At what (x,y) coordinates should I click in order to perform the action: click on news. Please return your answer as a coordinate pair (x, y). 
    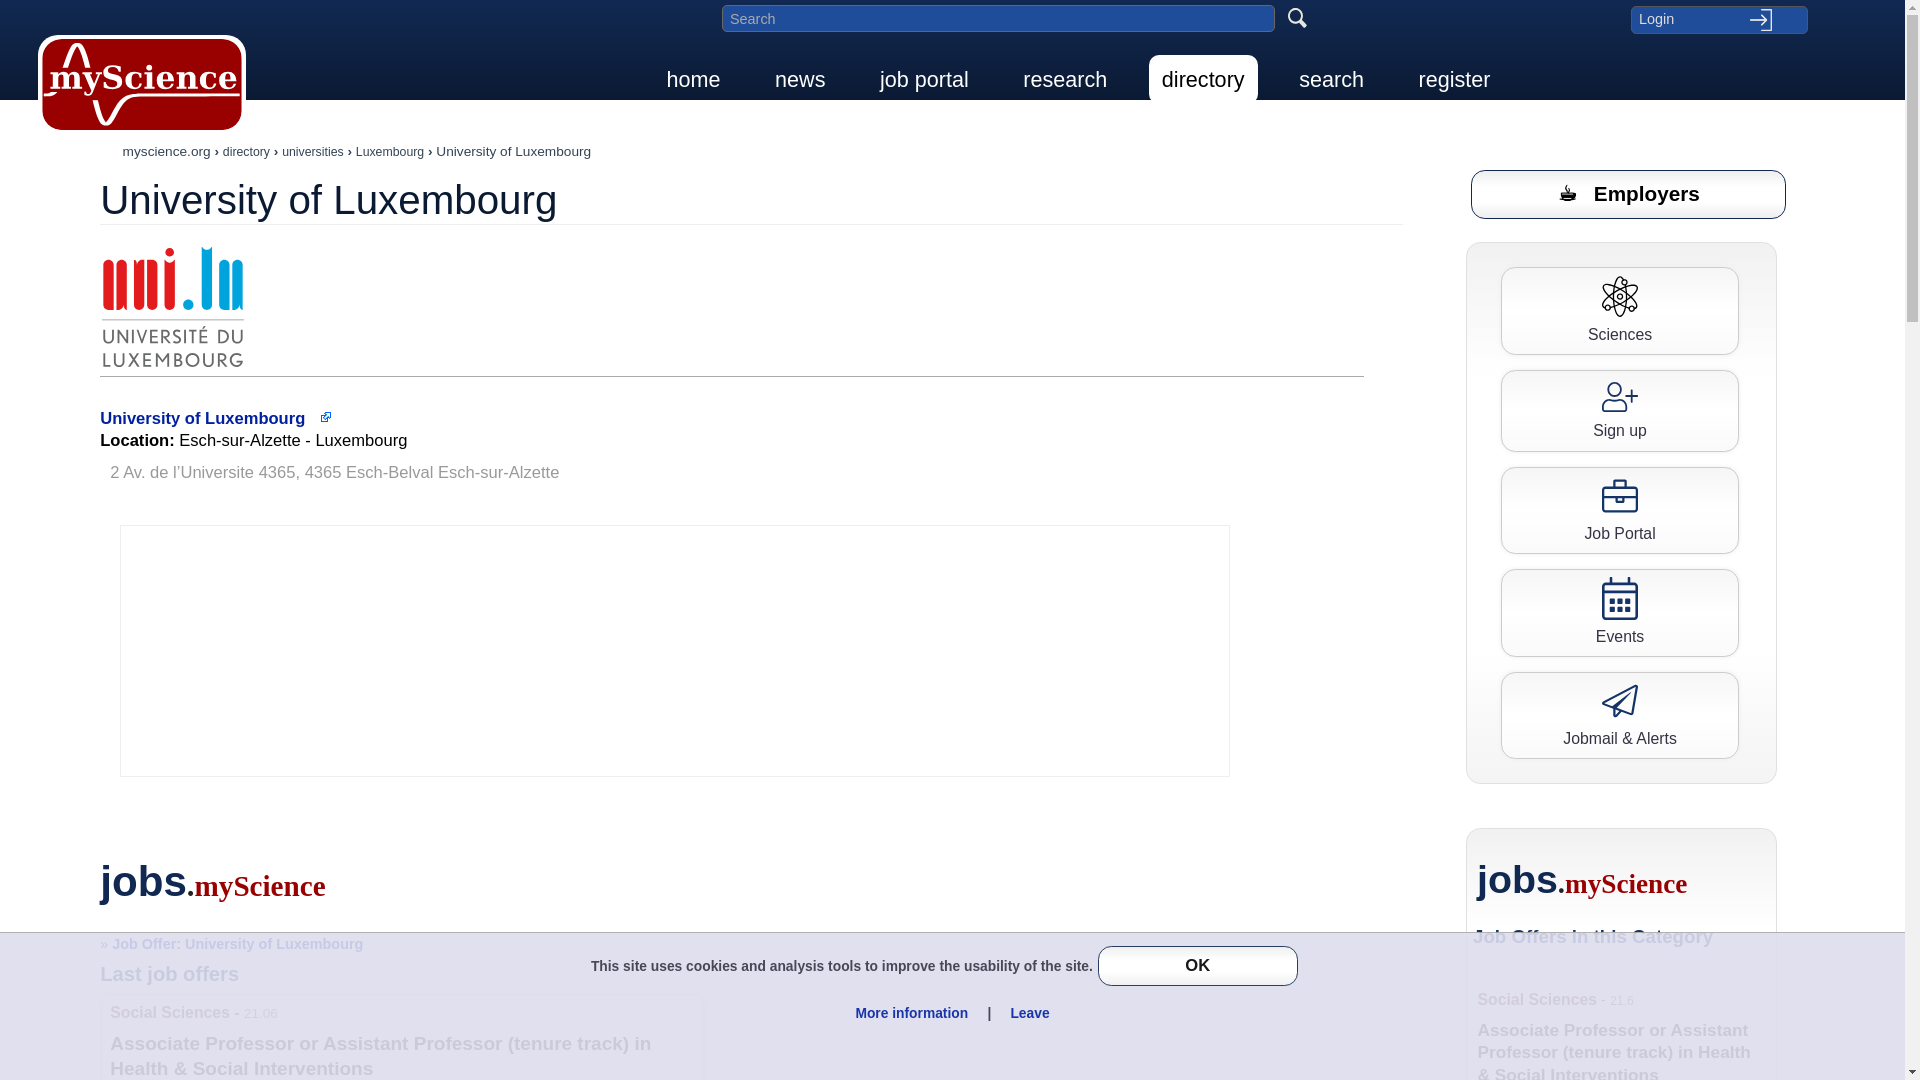
    Looking at the image, I should click on (800, 79).